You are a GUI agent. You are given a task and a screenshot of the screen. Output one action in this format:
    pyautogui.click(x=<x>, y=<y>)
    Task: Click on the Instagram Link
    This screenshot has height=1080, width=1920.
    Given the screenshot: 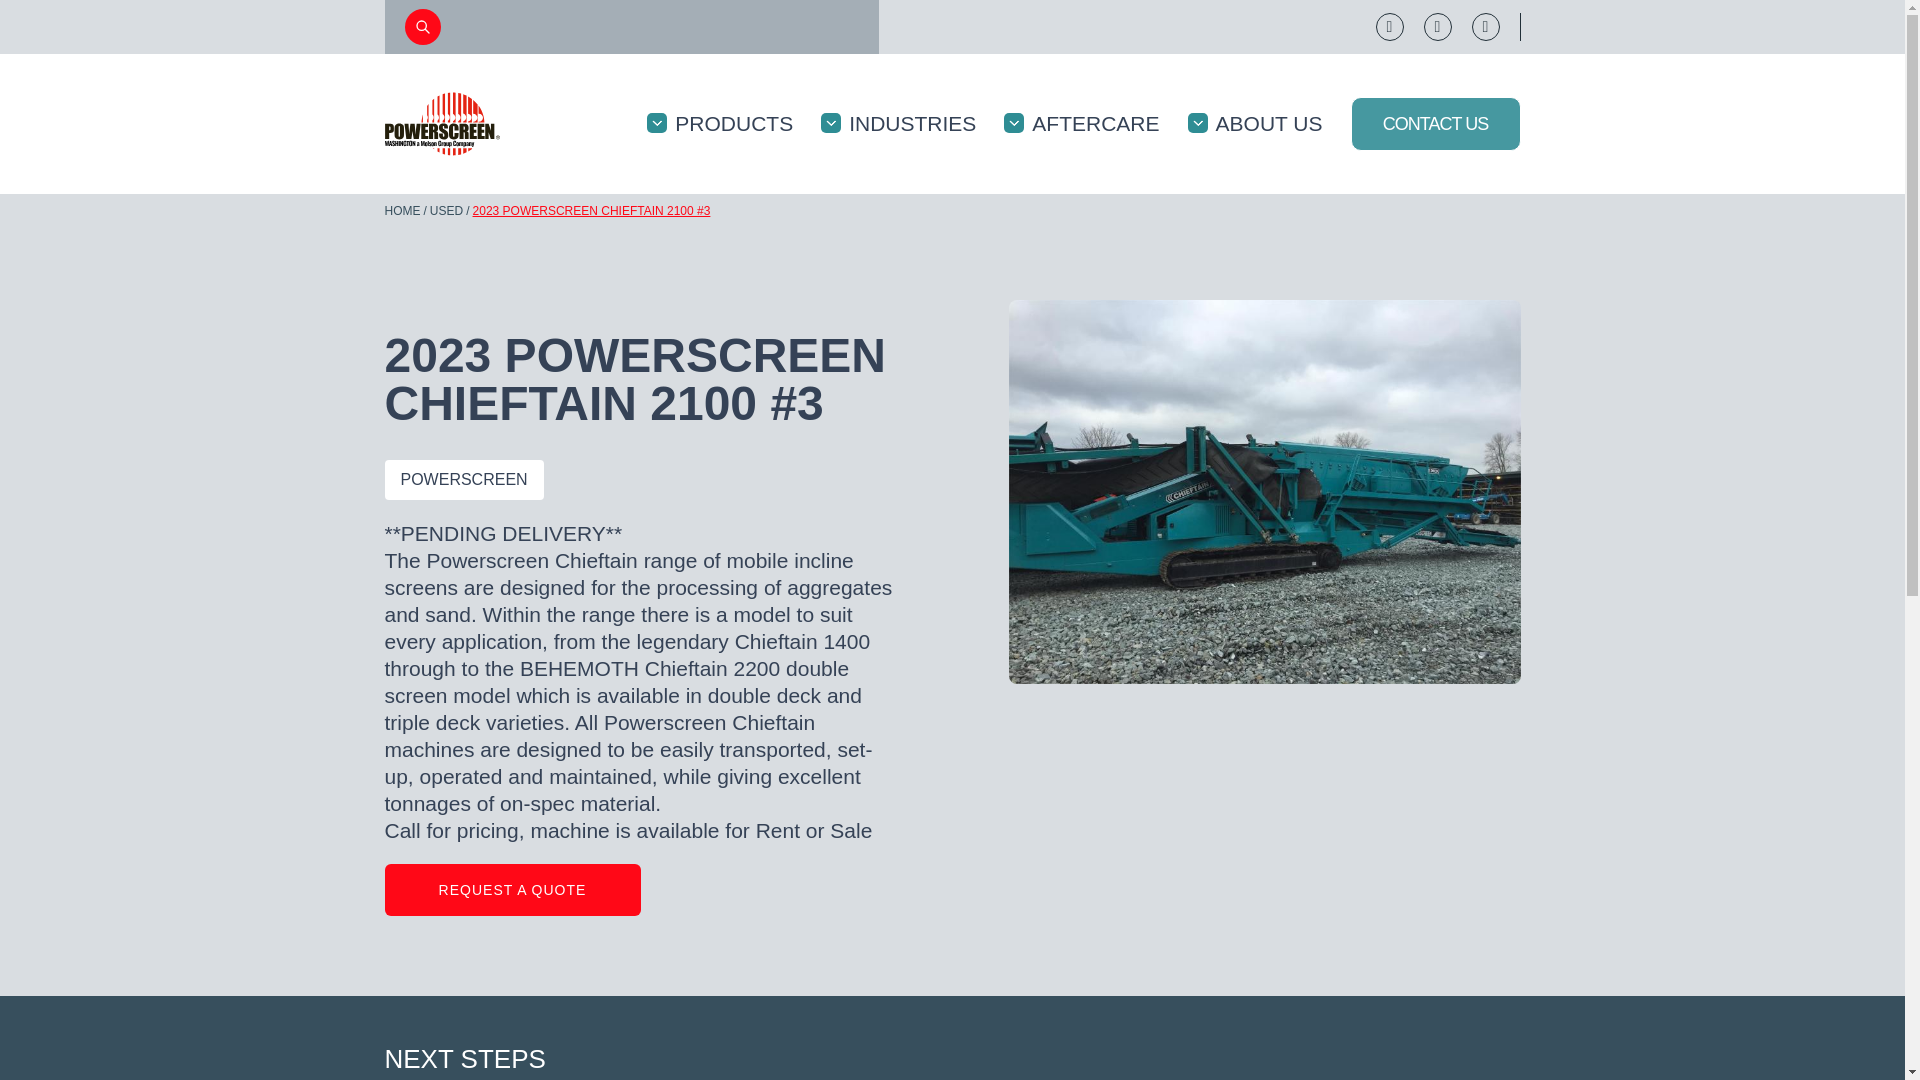 What is the action you would take?
    pyautogui.click(x=1486, y=26)
    